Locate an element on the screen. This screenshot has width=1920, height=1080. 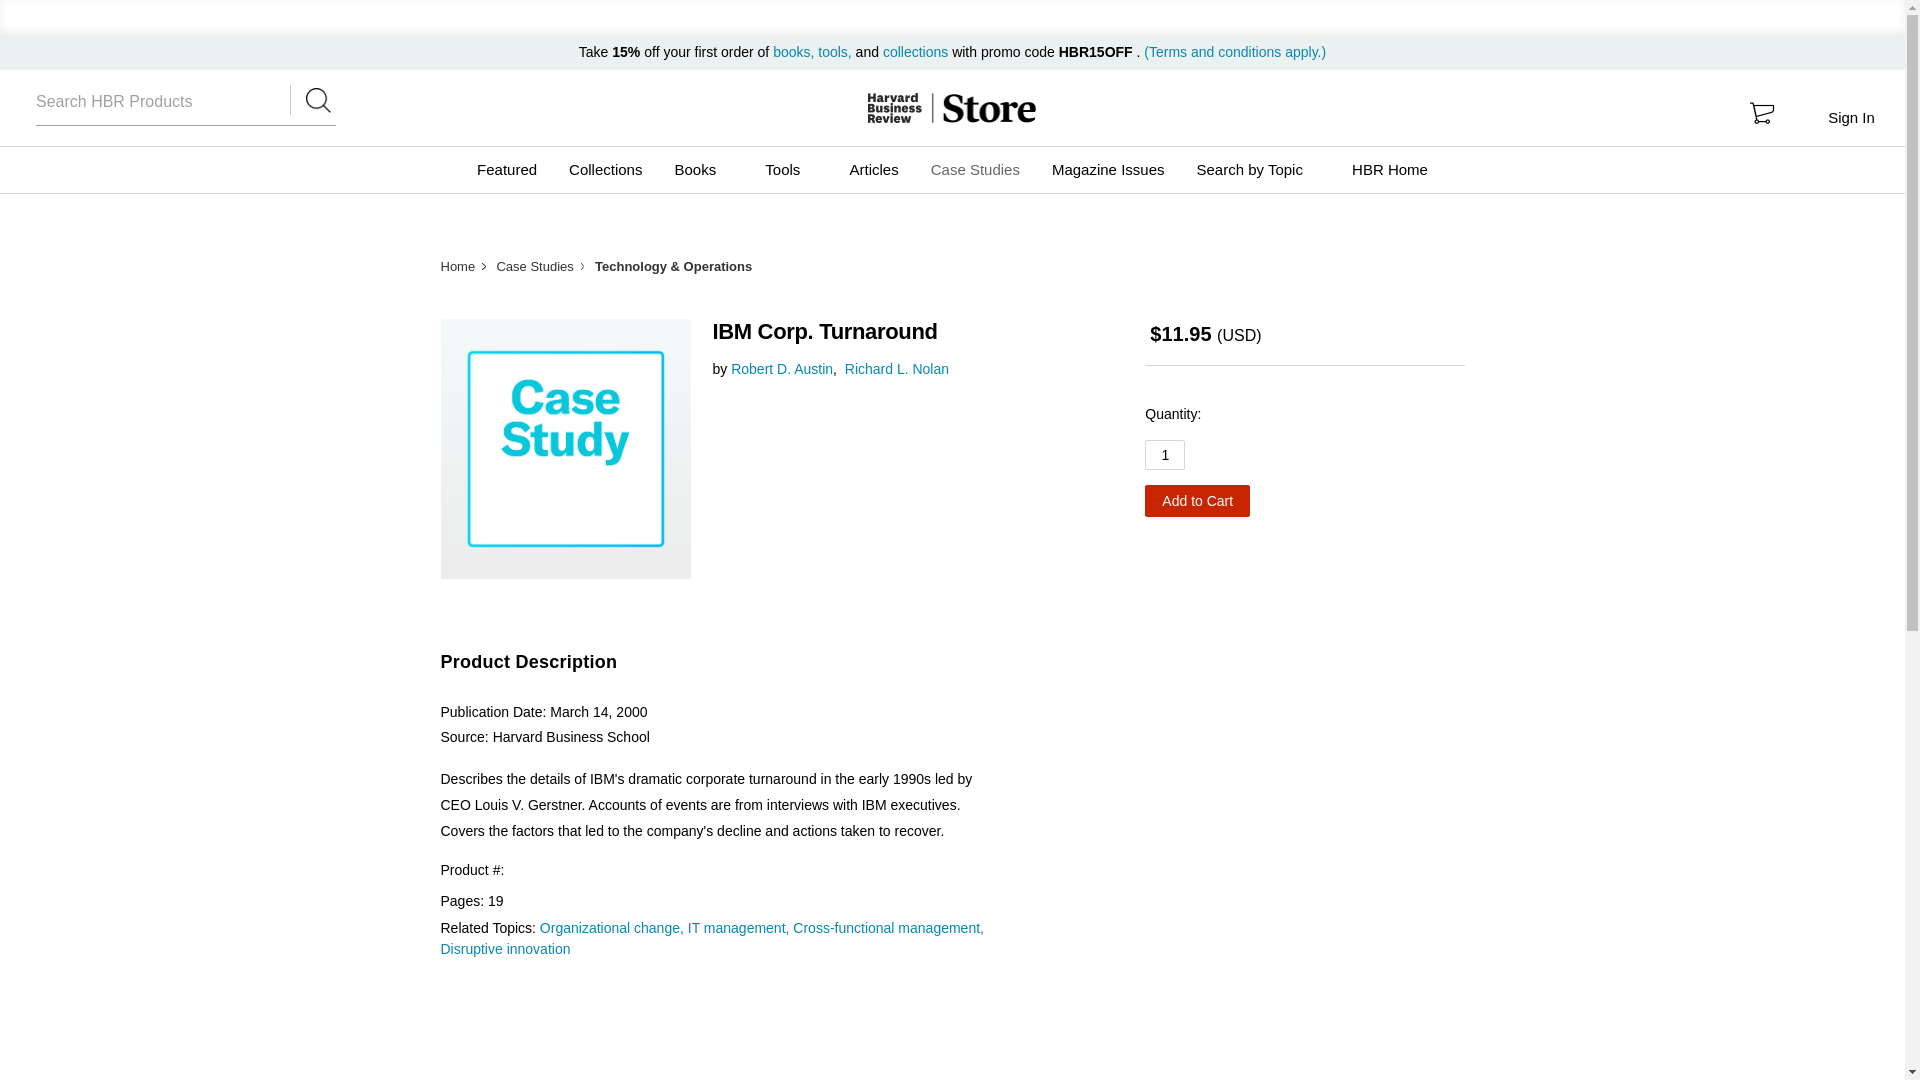
1 is located at coordinates (1164, 454).